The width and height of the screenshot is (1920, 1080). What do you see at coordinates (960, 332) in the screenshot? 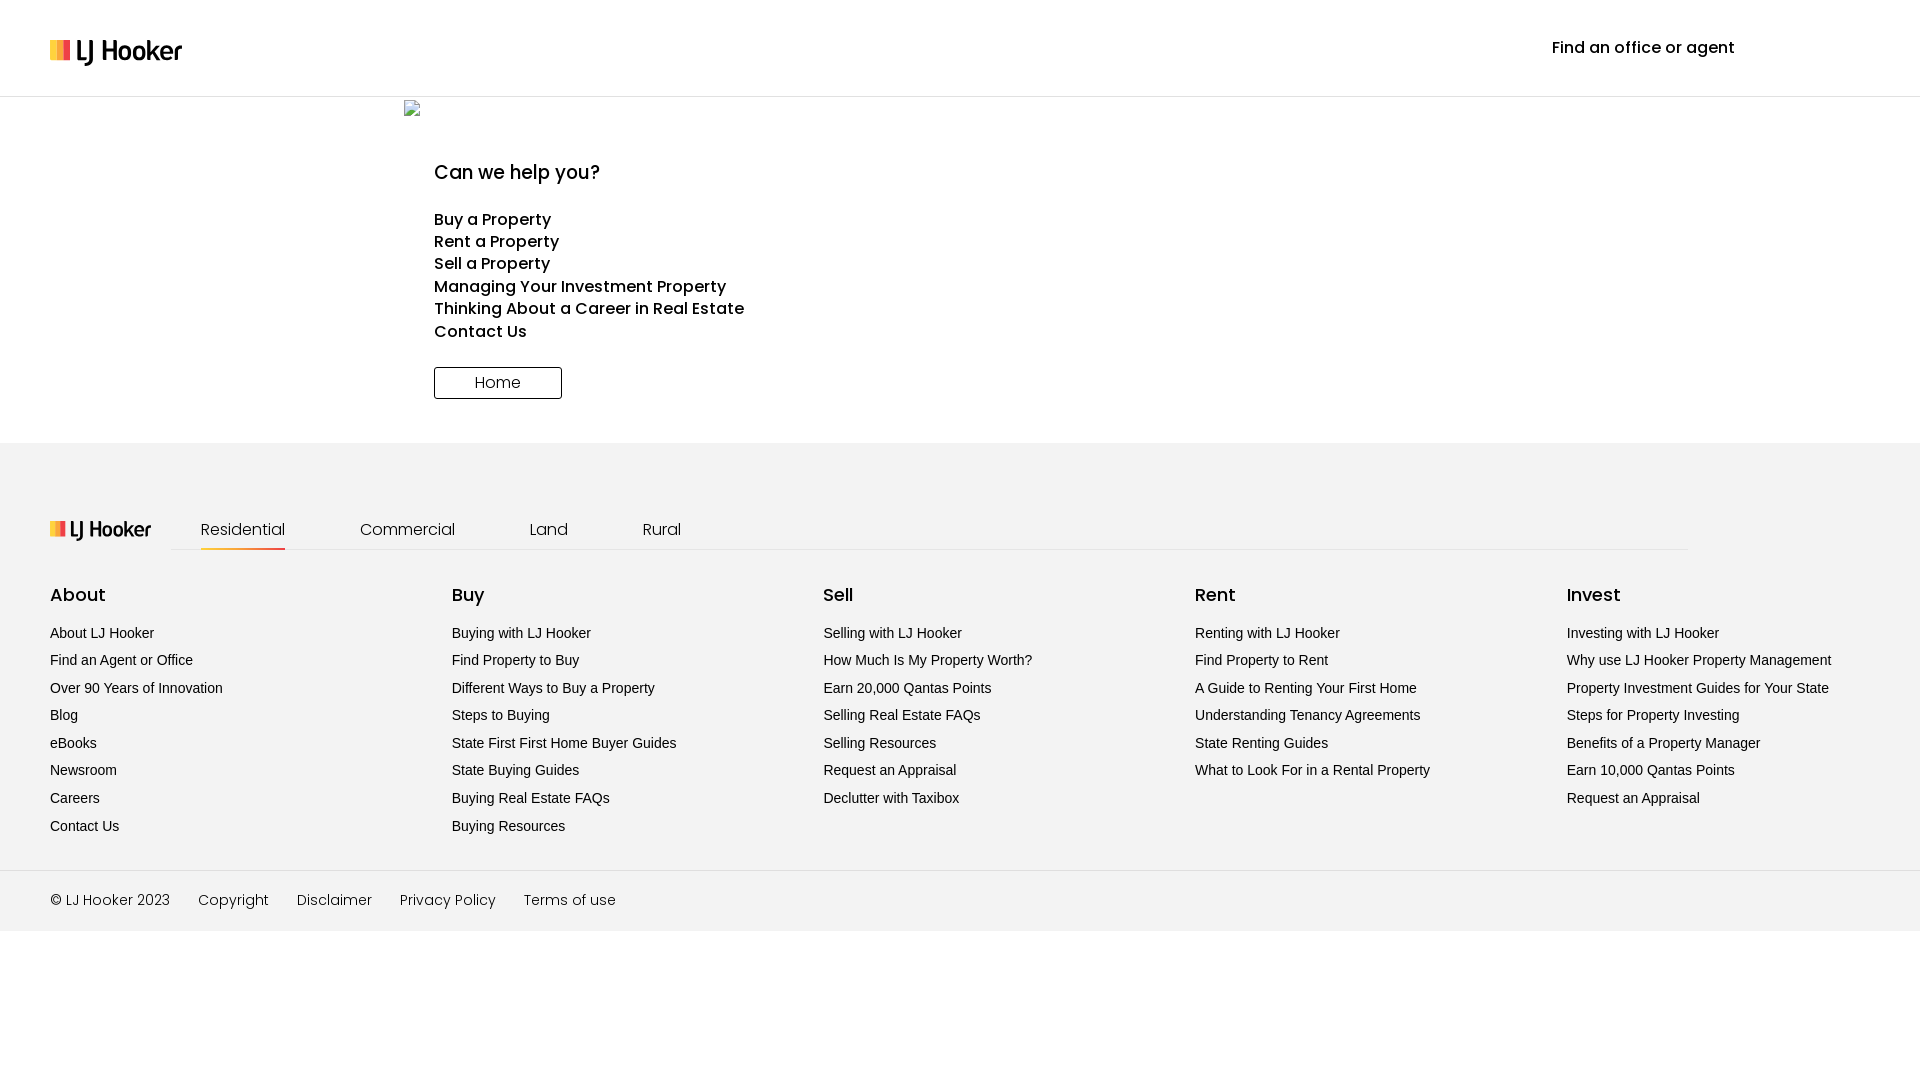
I see `Contact Us` at bounding box center [960, 332].